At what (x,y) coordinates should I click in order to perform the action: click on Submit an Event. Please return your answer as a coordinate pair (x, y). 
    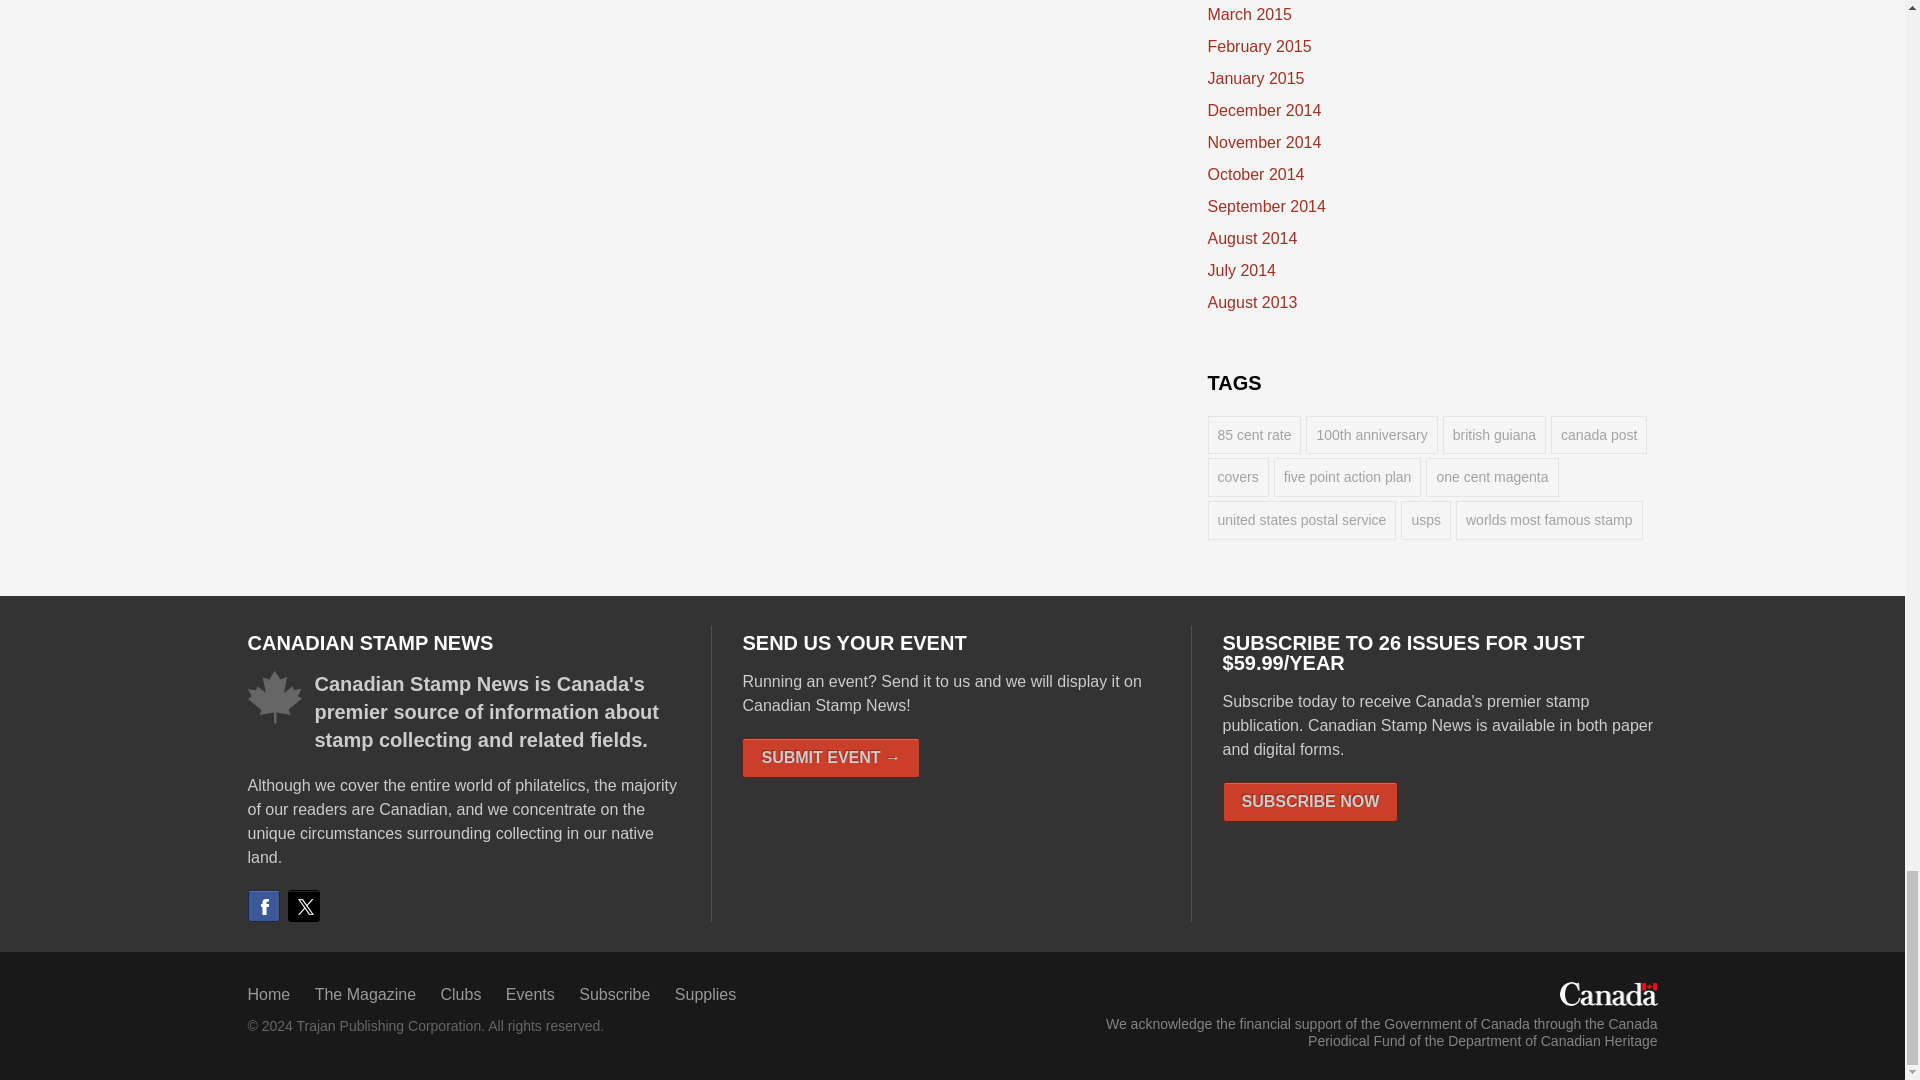
    Looking at the image, I should click on (830, 757).